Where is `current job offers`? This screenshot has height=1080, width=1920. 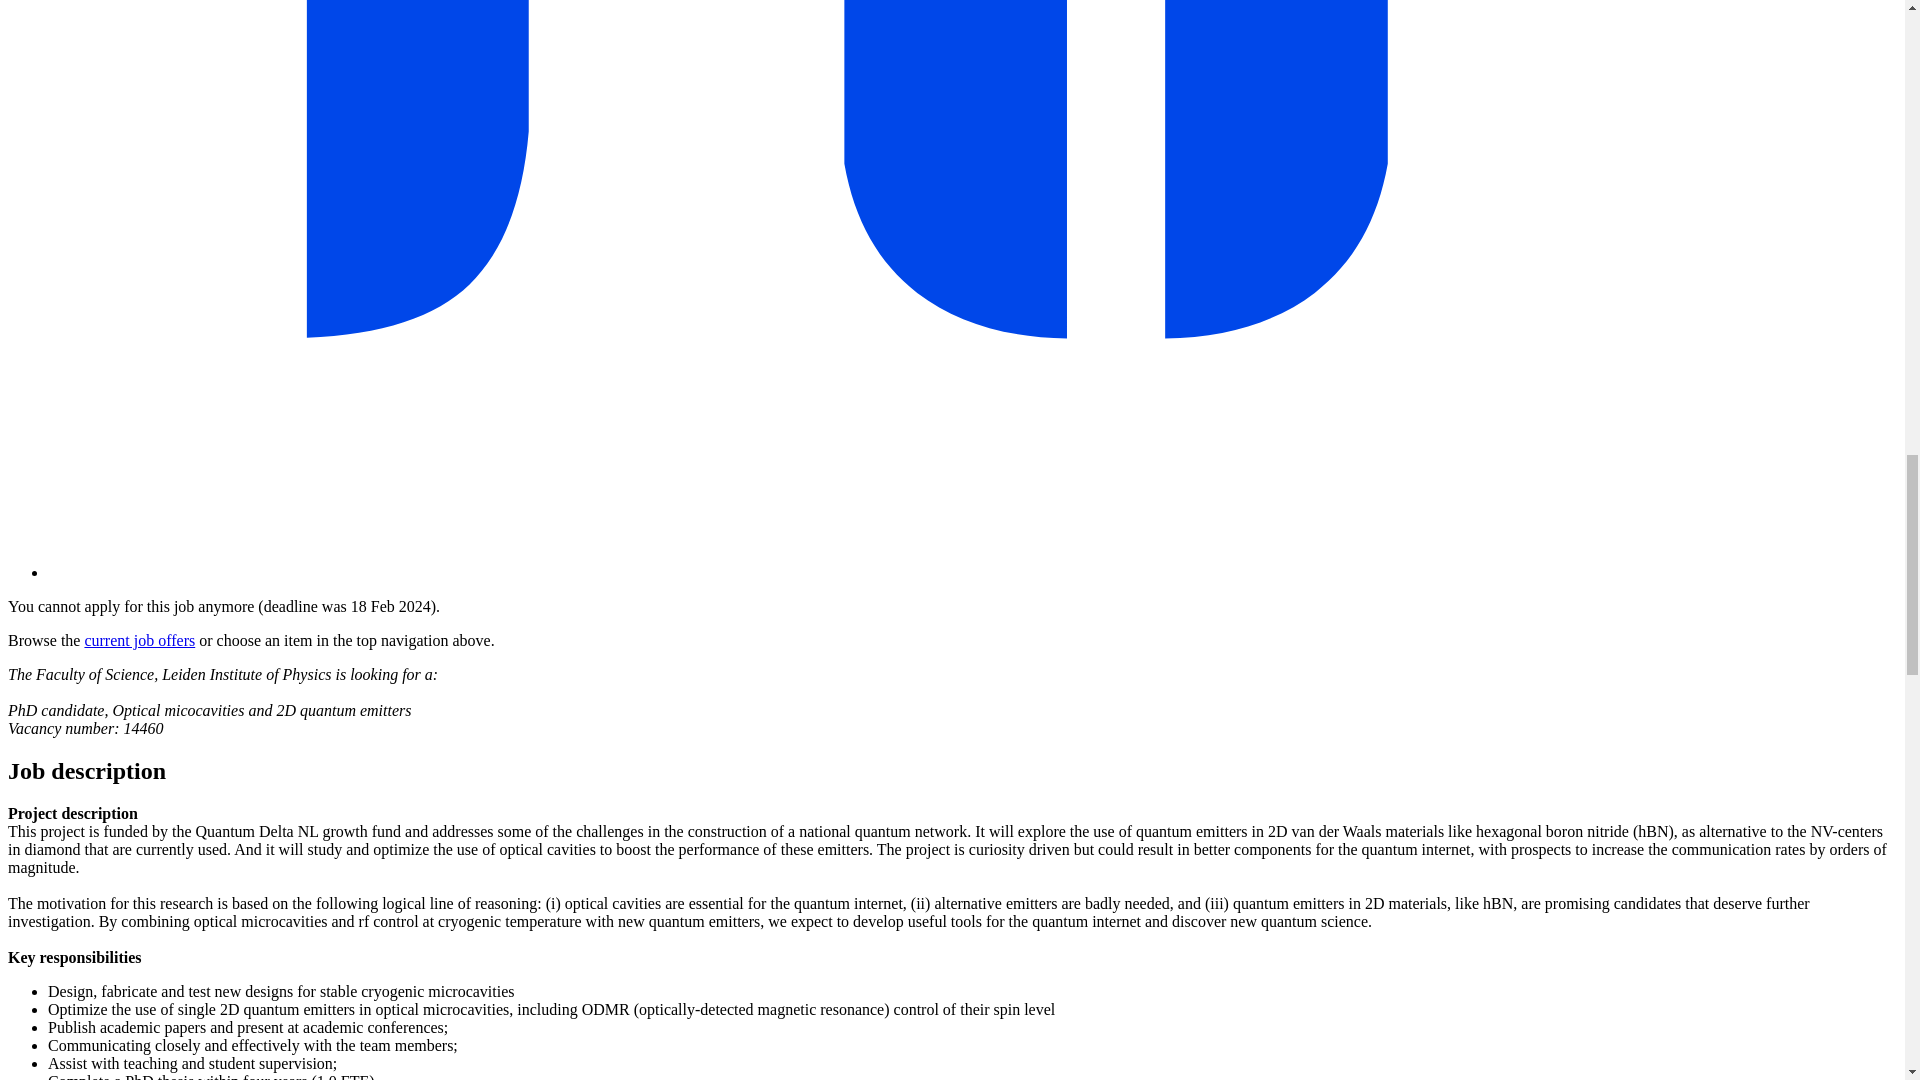
current job offers is located at coordinates (140, 640).